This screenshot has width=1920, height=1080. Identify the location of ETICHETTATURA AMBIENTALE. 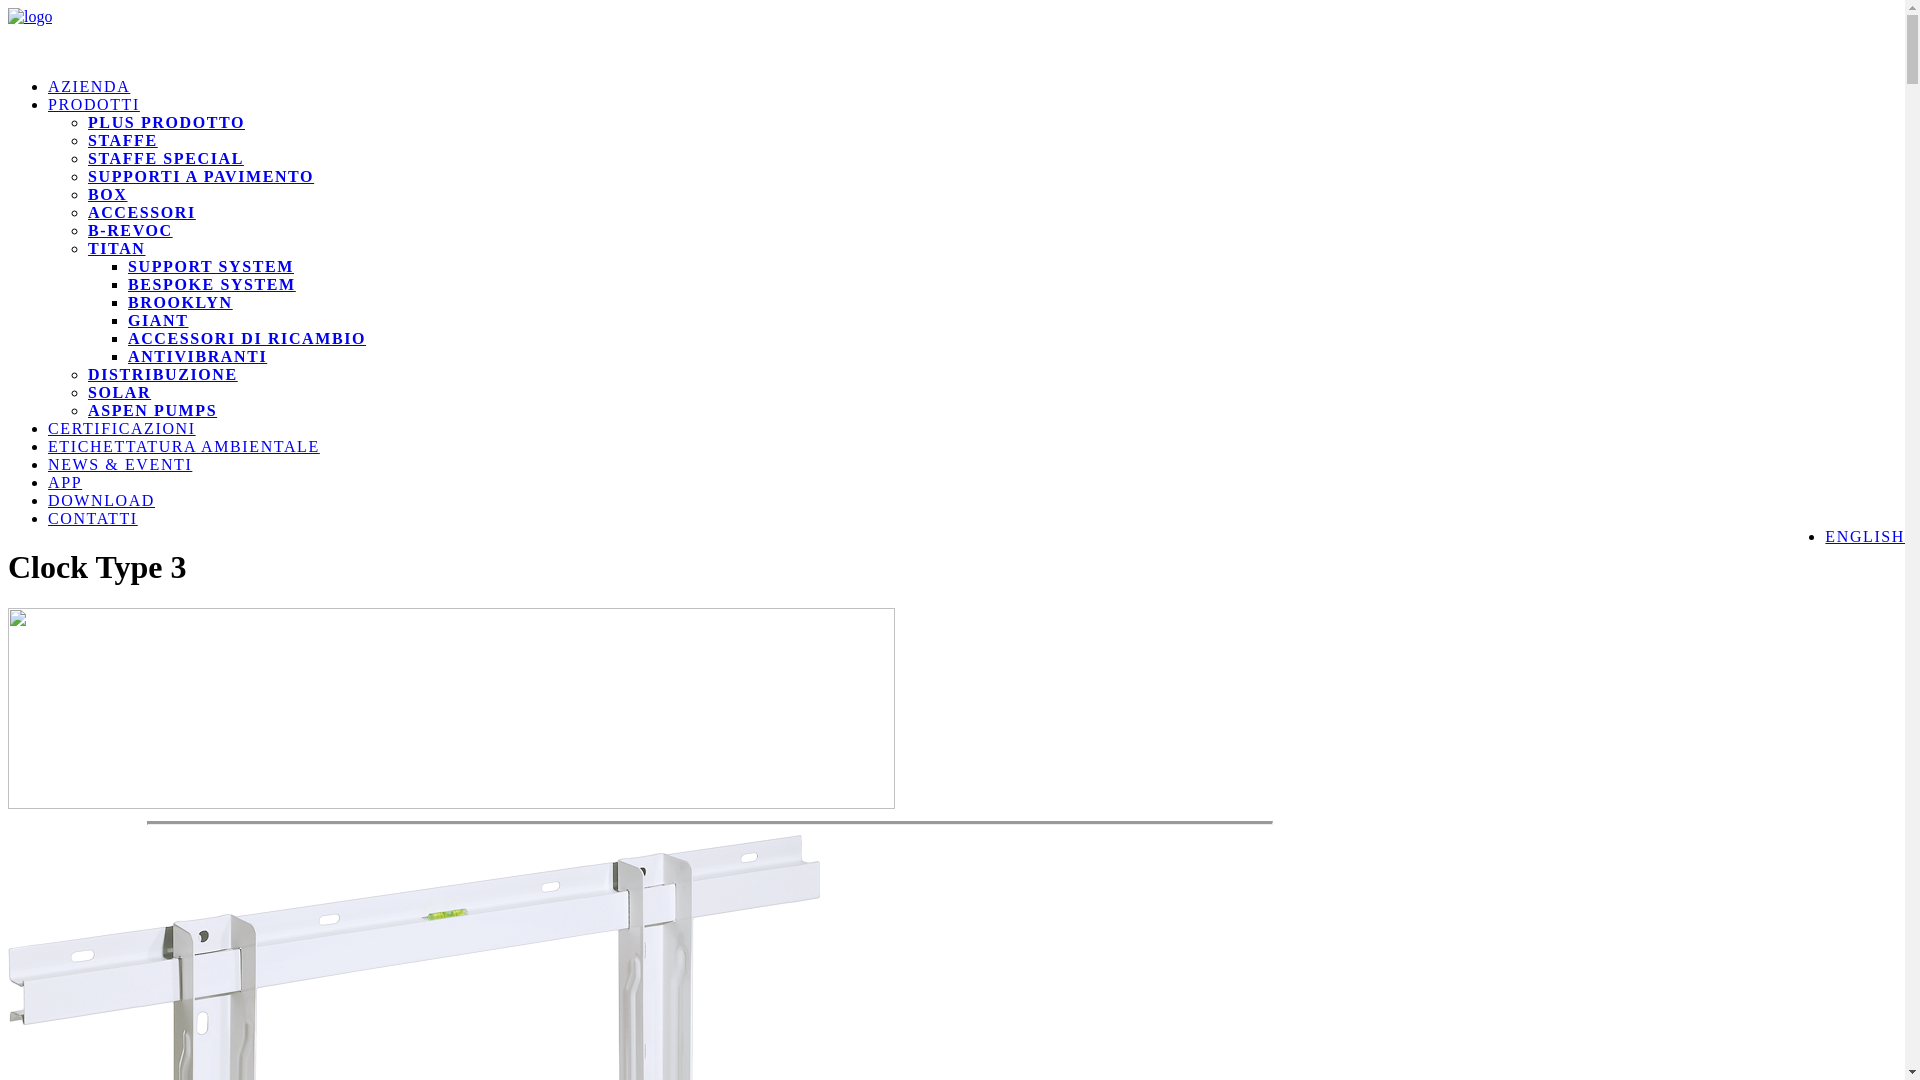
(184, 446).